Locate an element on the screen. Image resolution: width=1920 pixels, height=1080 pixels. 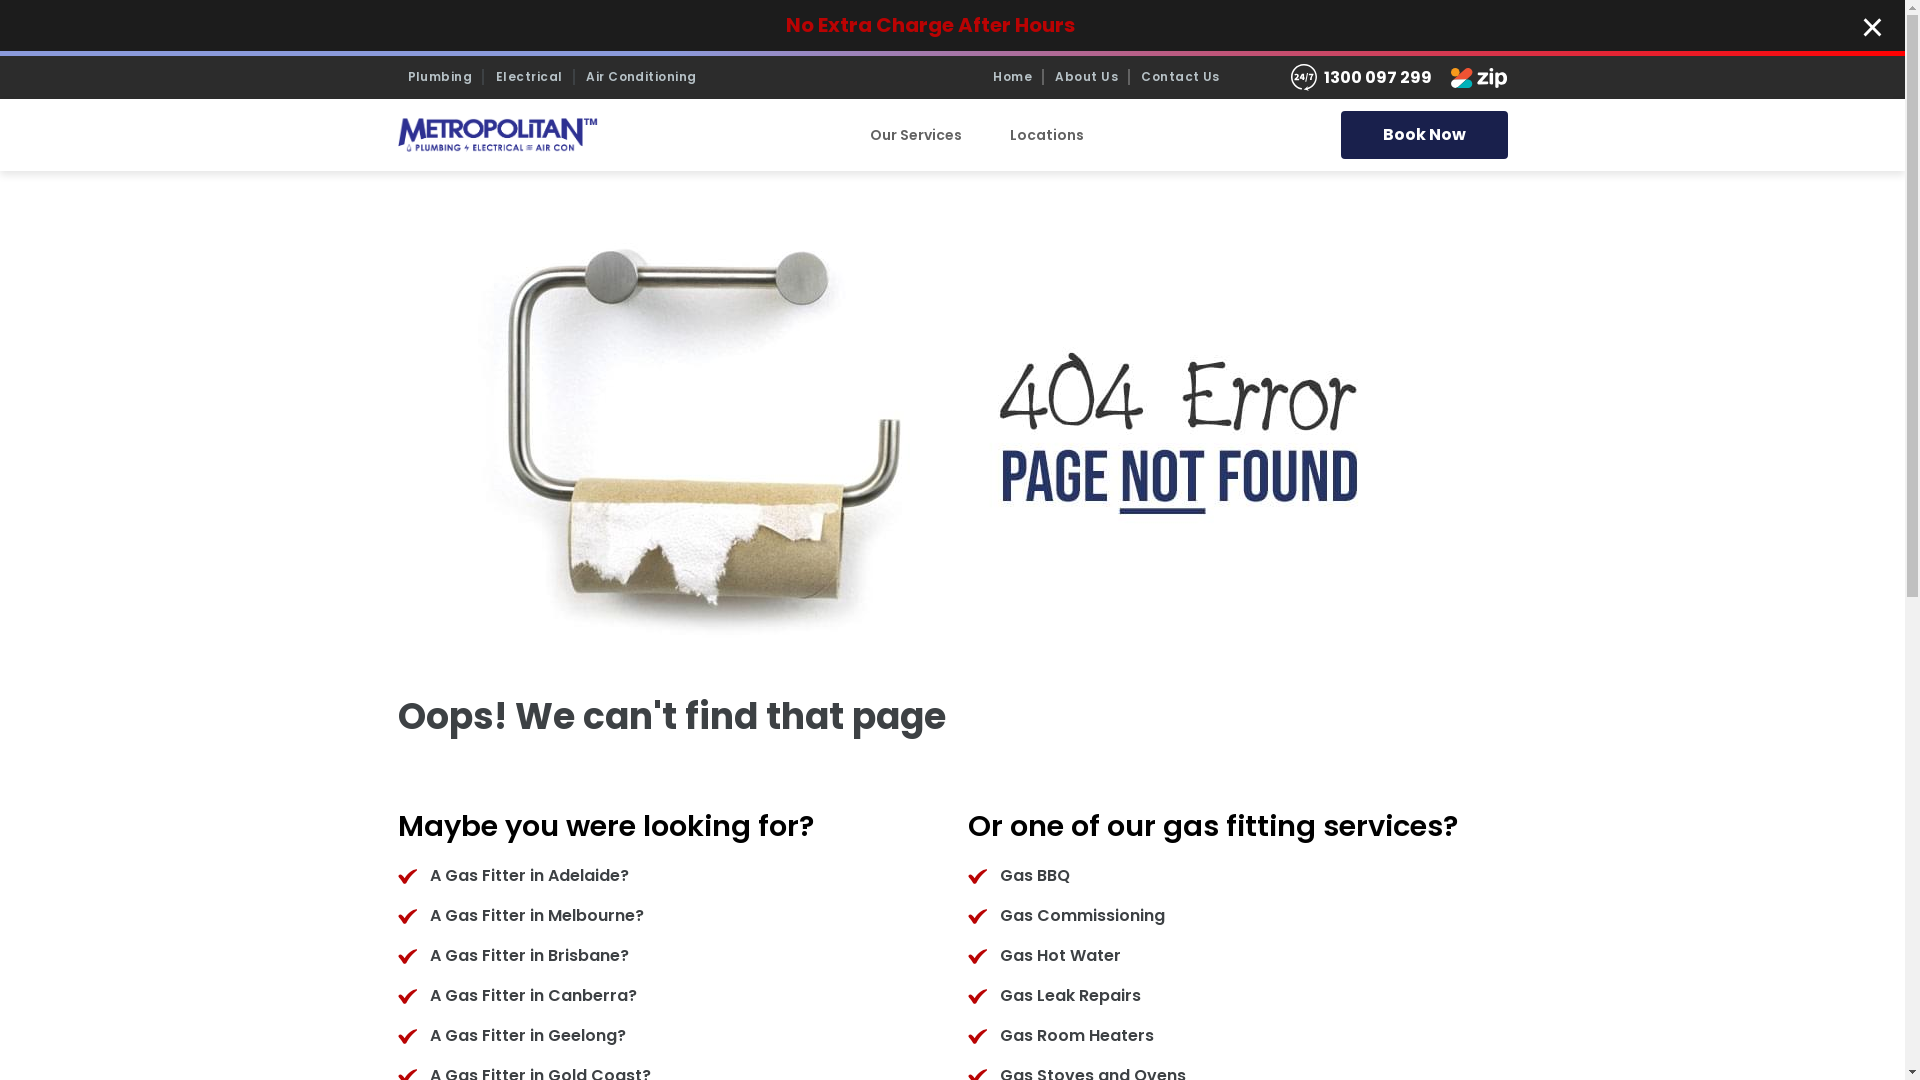
Plumbing is located at coordinates (440, 77).